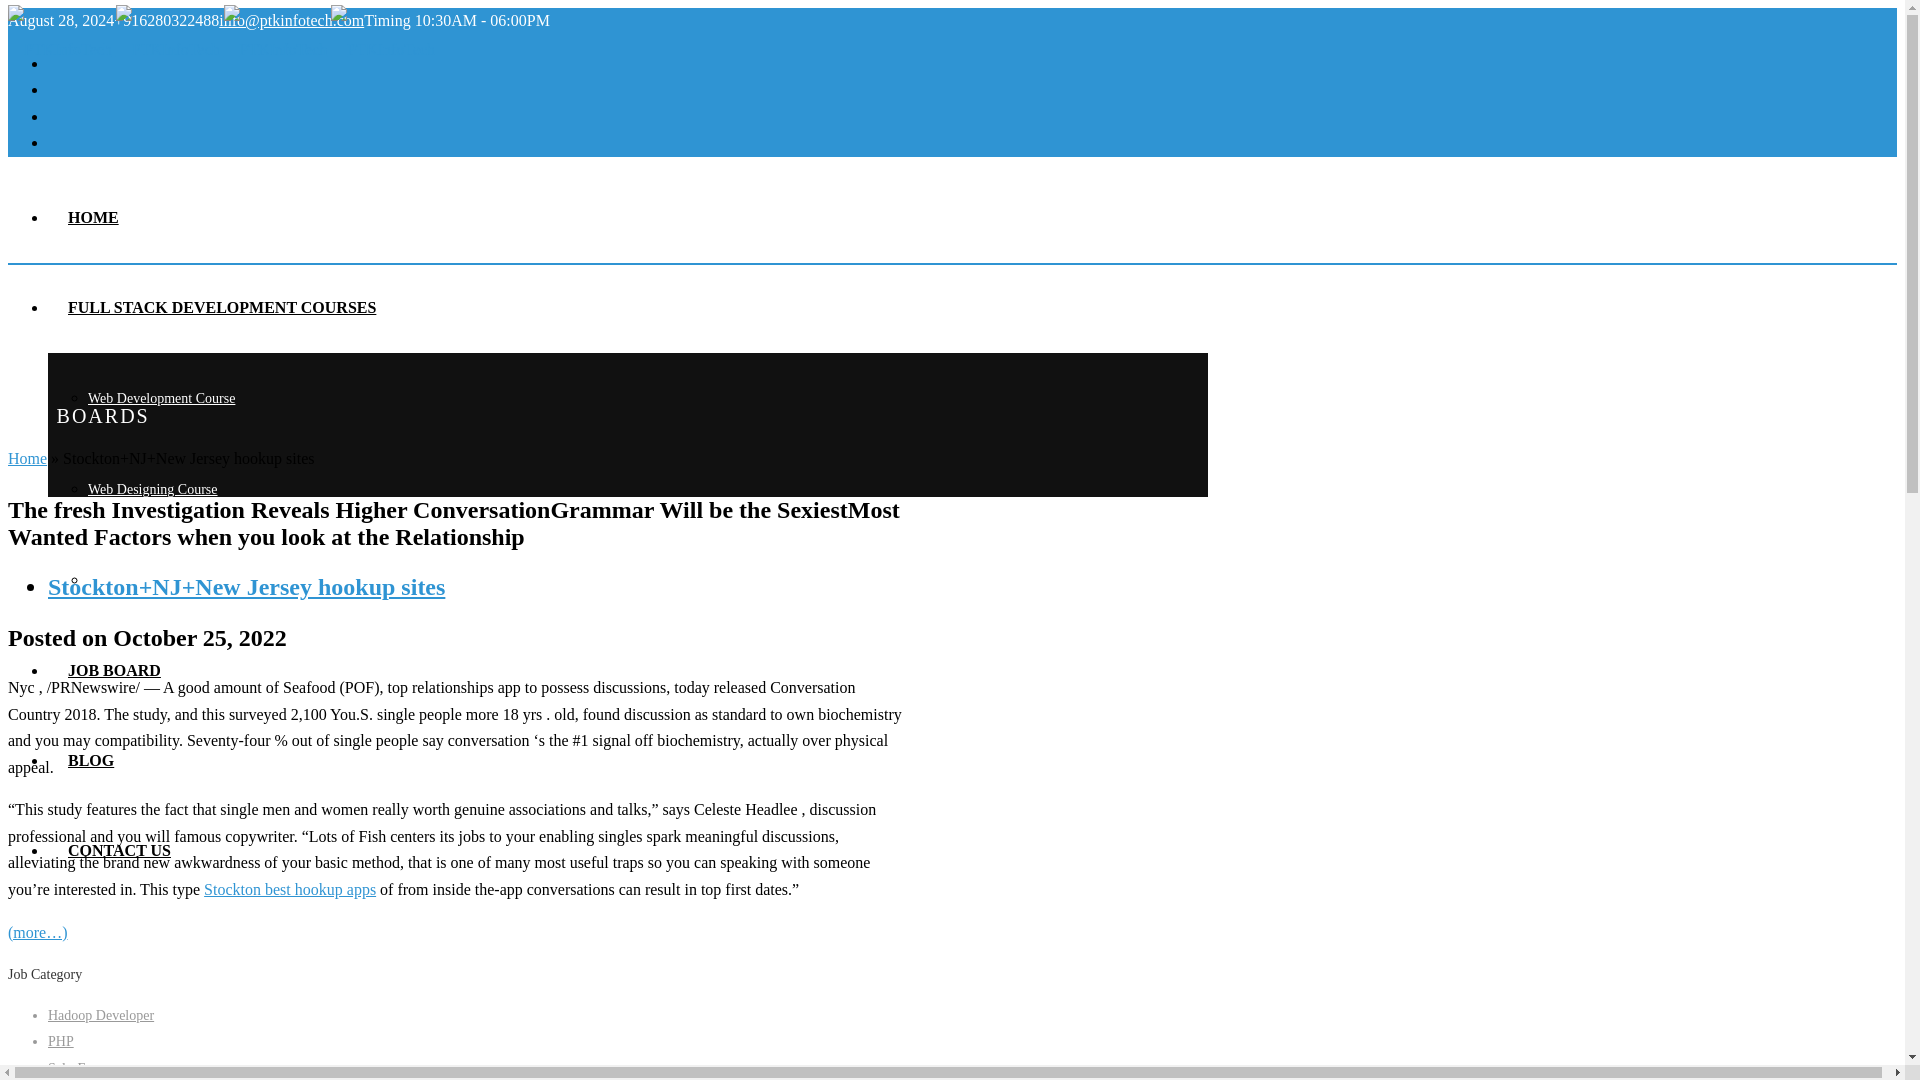 This screenshot has height=1080, width=1920. What do you see at coordinates (153, 488) in the screenshot?
I see `Web Designing Course` at bounding box center [153, 488].